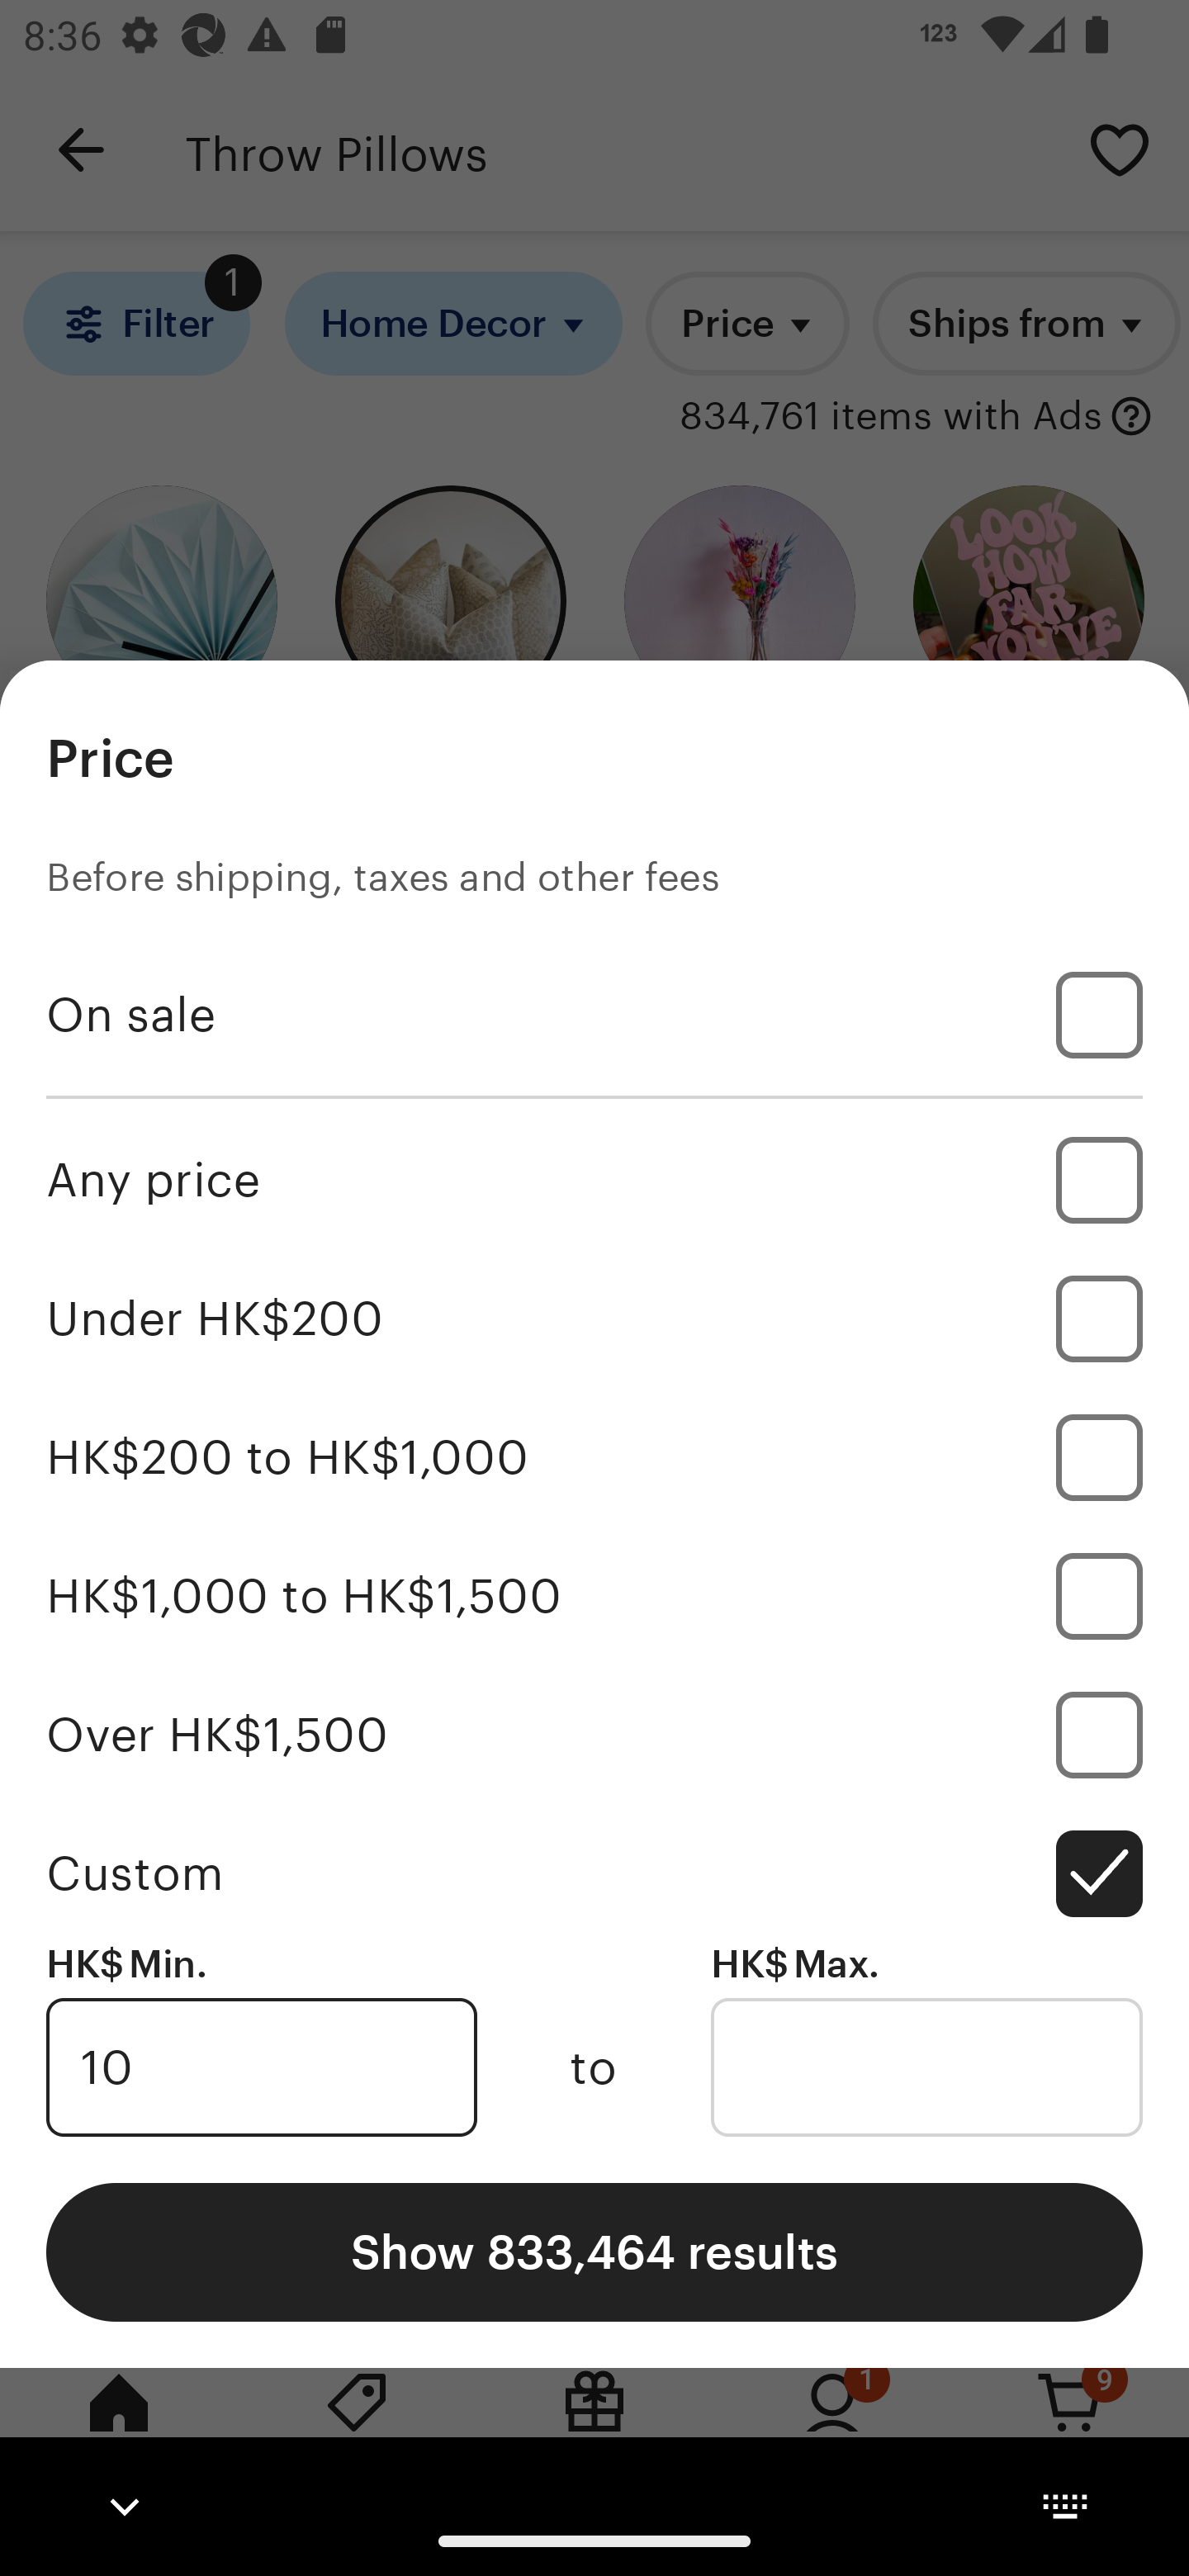 The height and width of the screenshot is (2576, 1189). Describe the element at coordinates (594, 1458) in the screenshot. I see `HK$200 to HK$1,000` at that location.